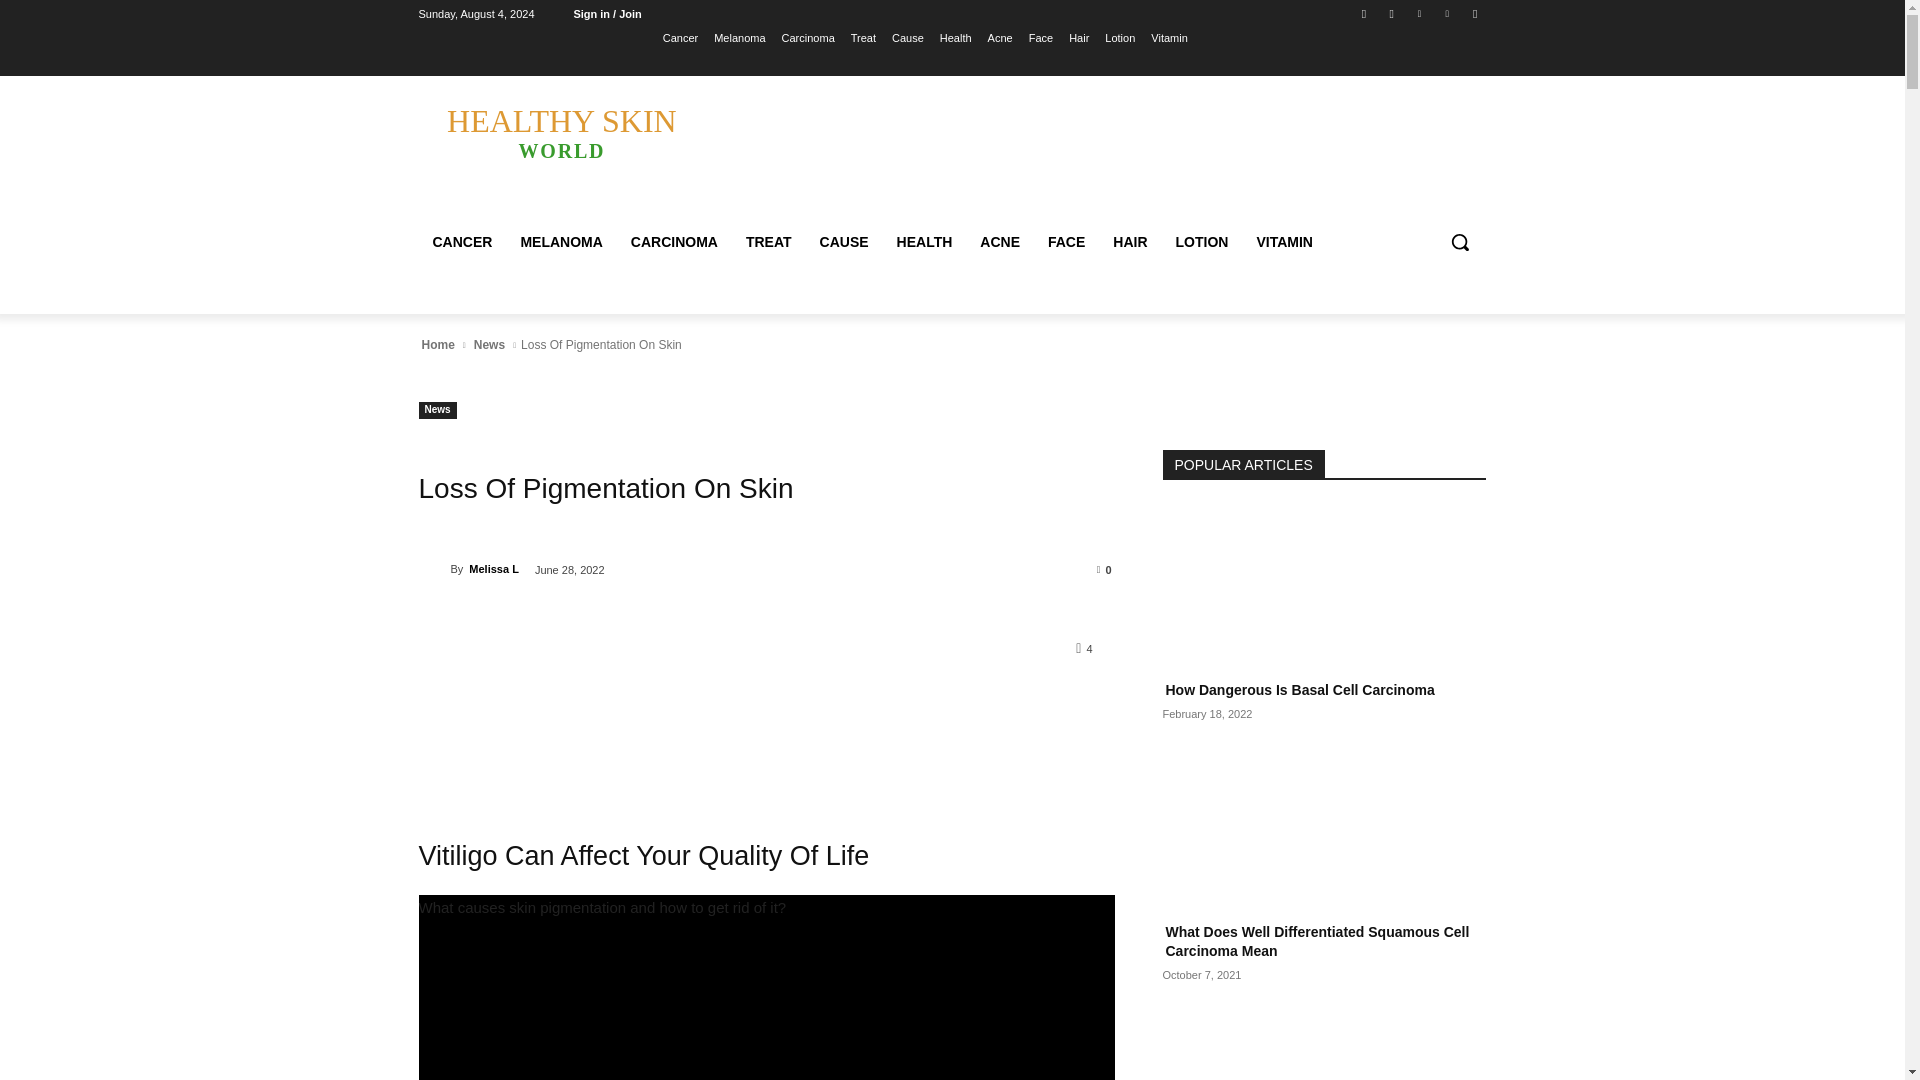 This screenshot has width=1920, height=1080. What do you see at coordinates (739, 37) in the screenshot?
I see `Melanoma` at bounding box center [739, 37].